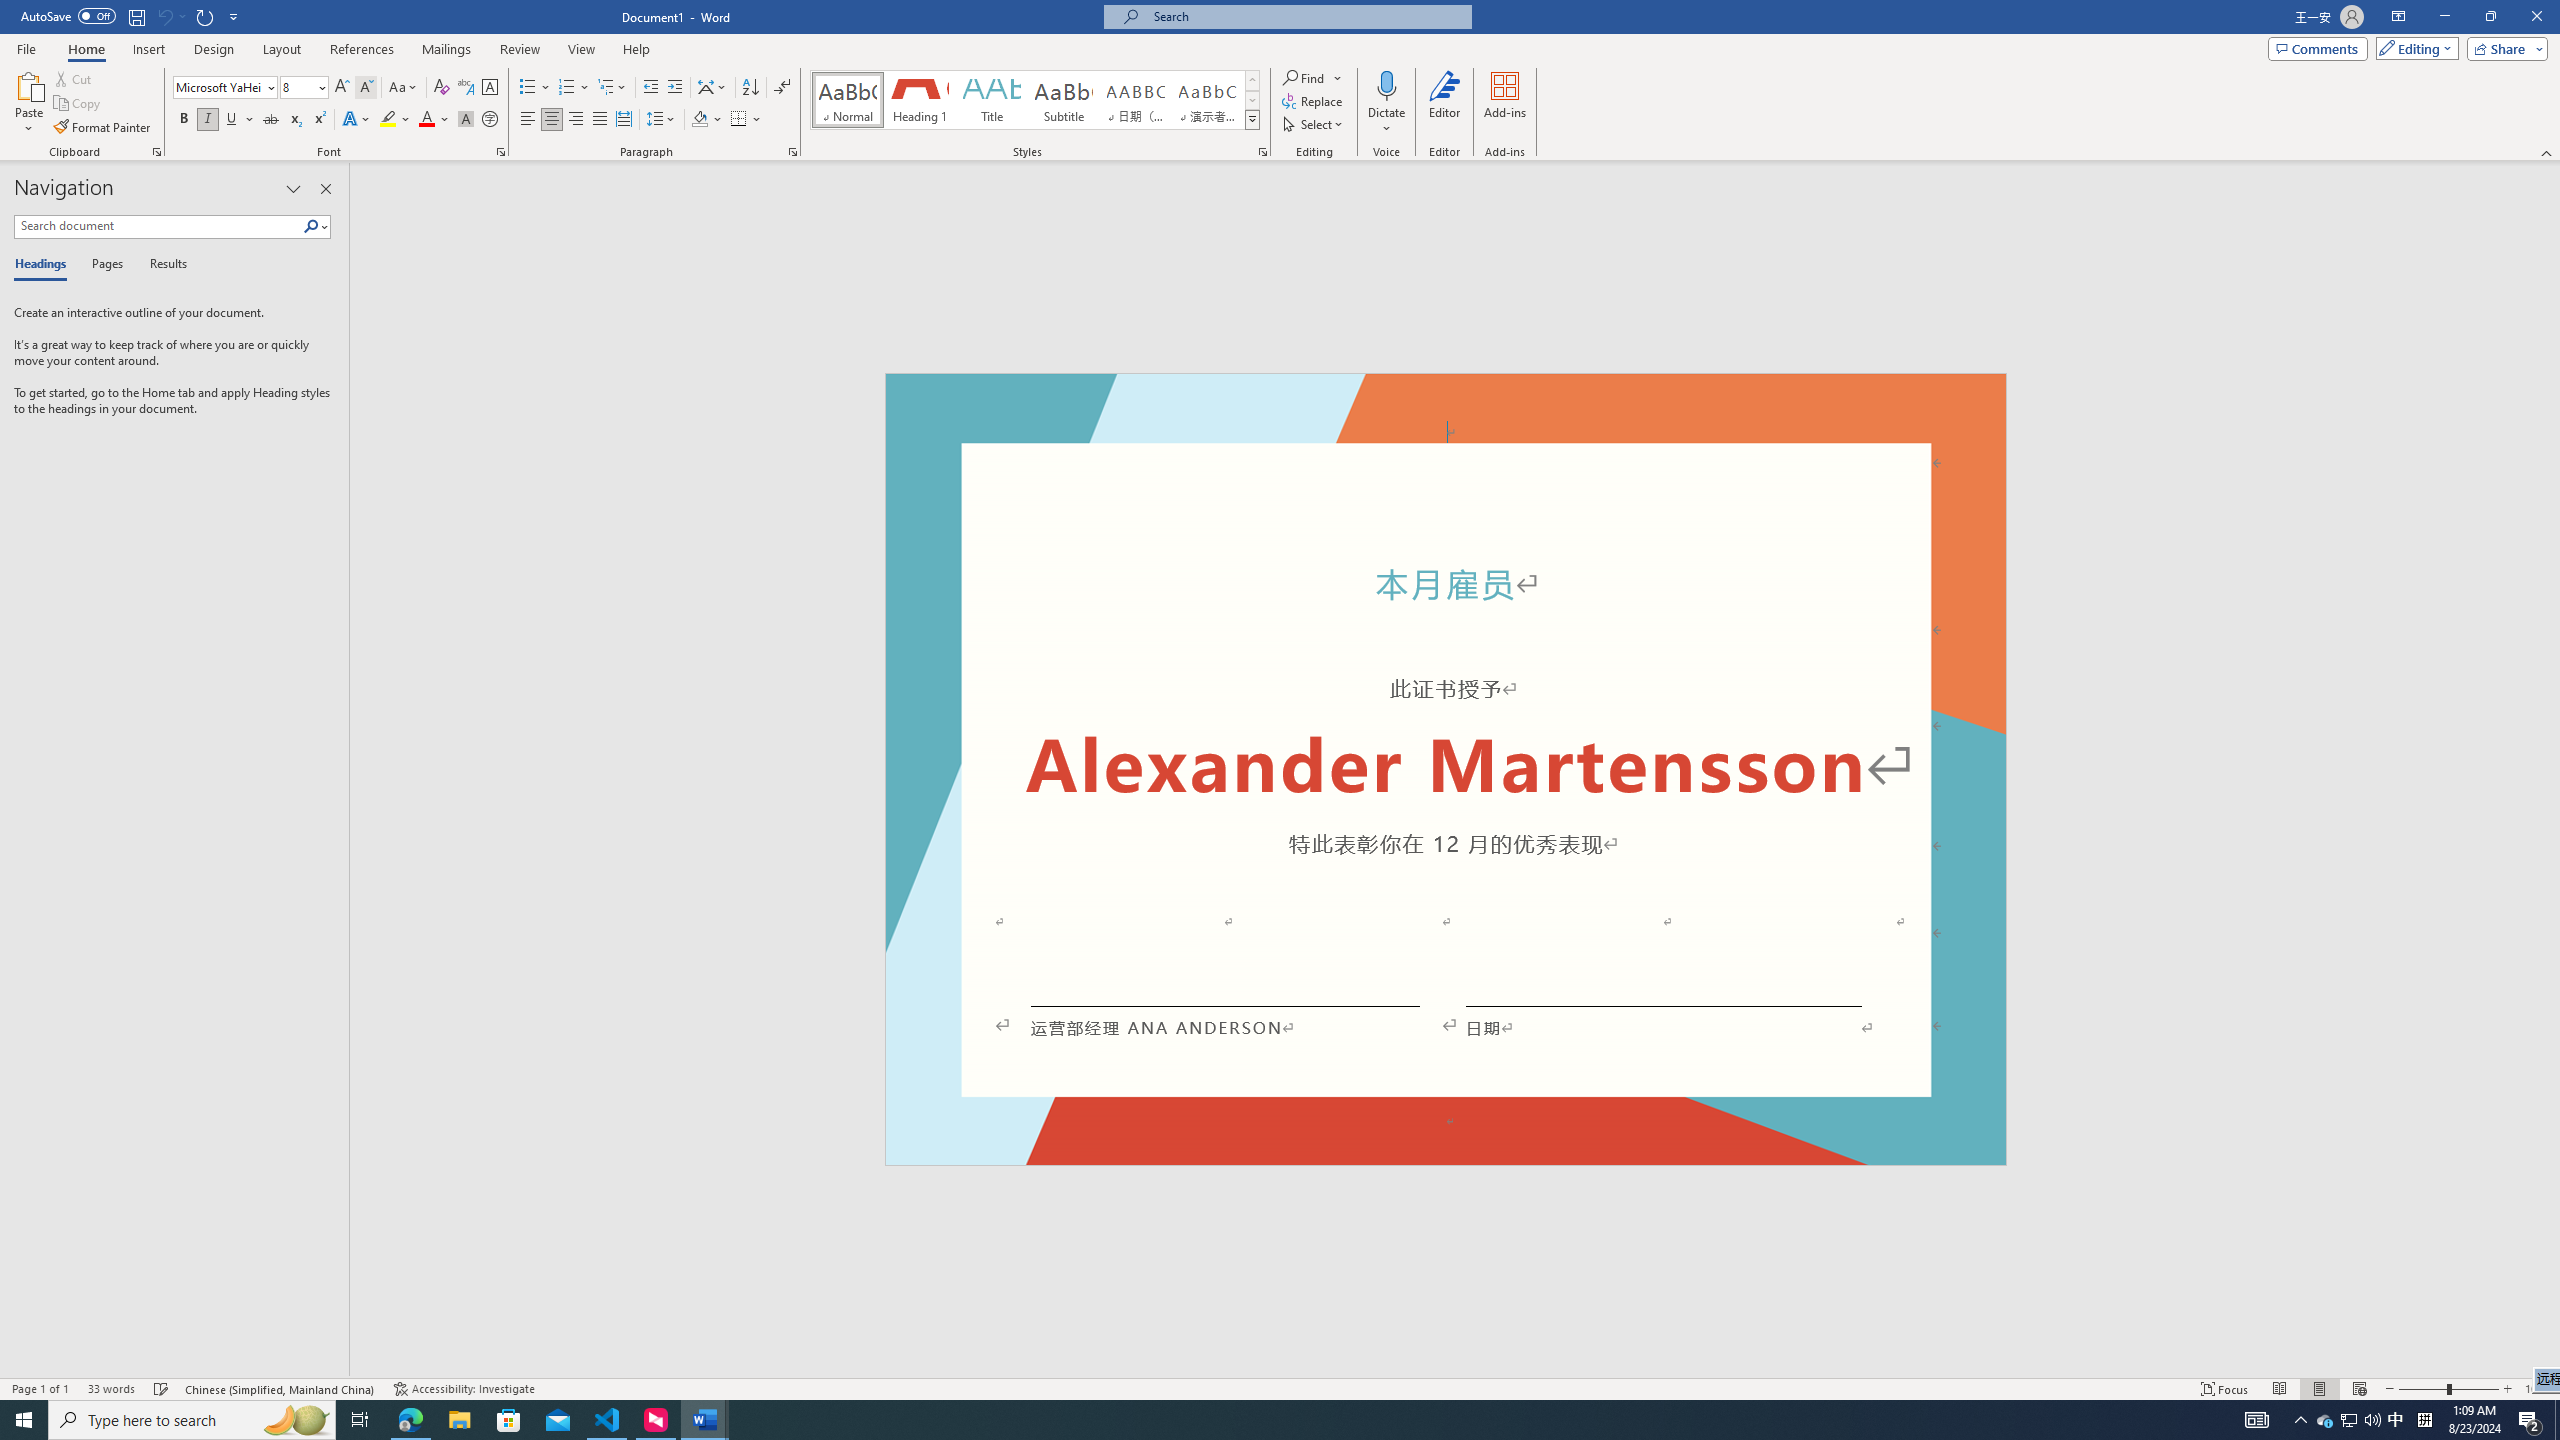  Describe the element at coordinates (622, 120) in the screenshot. I see `Distributed` at that location.